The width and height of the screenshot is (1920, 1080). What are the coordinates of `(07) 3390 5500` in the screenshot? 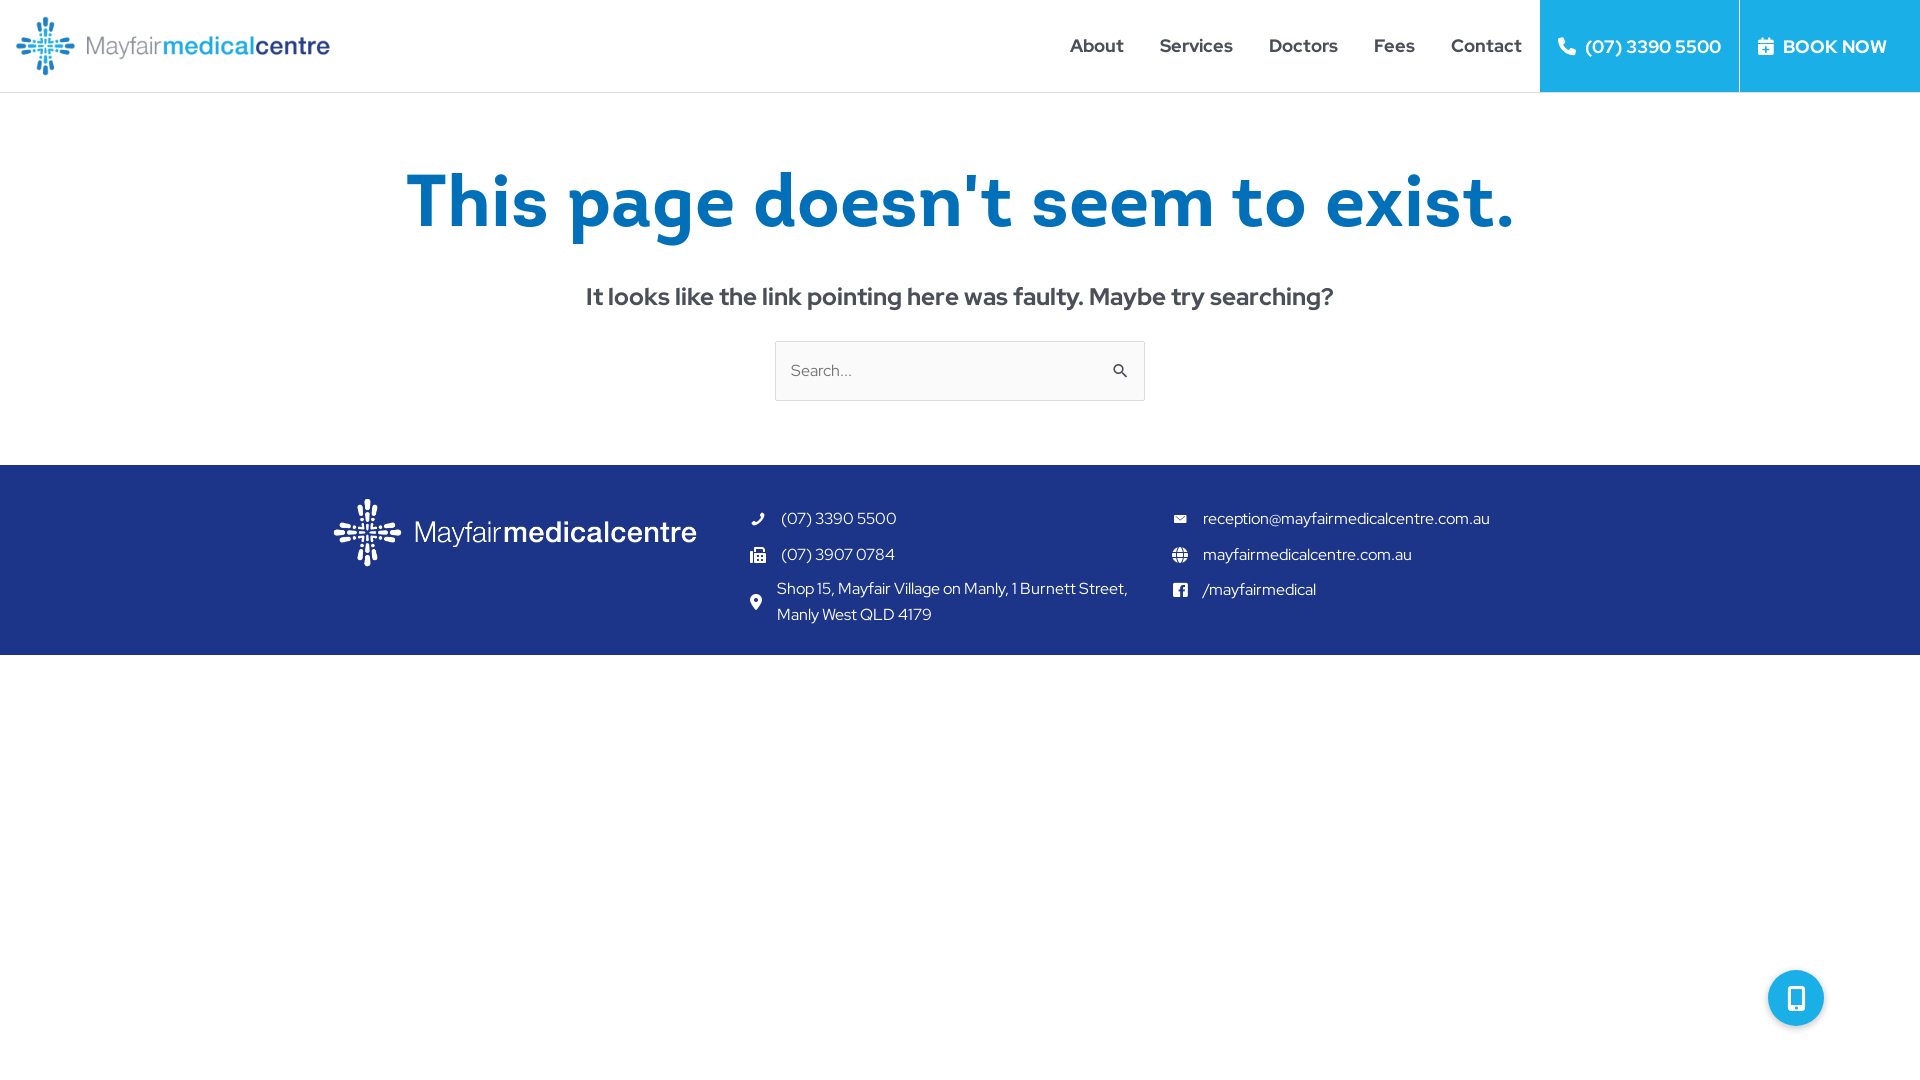 It's located at (1640, 46).